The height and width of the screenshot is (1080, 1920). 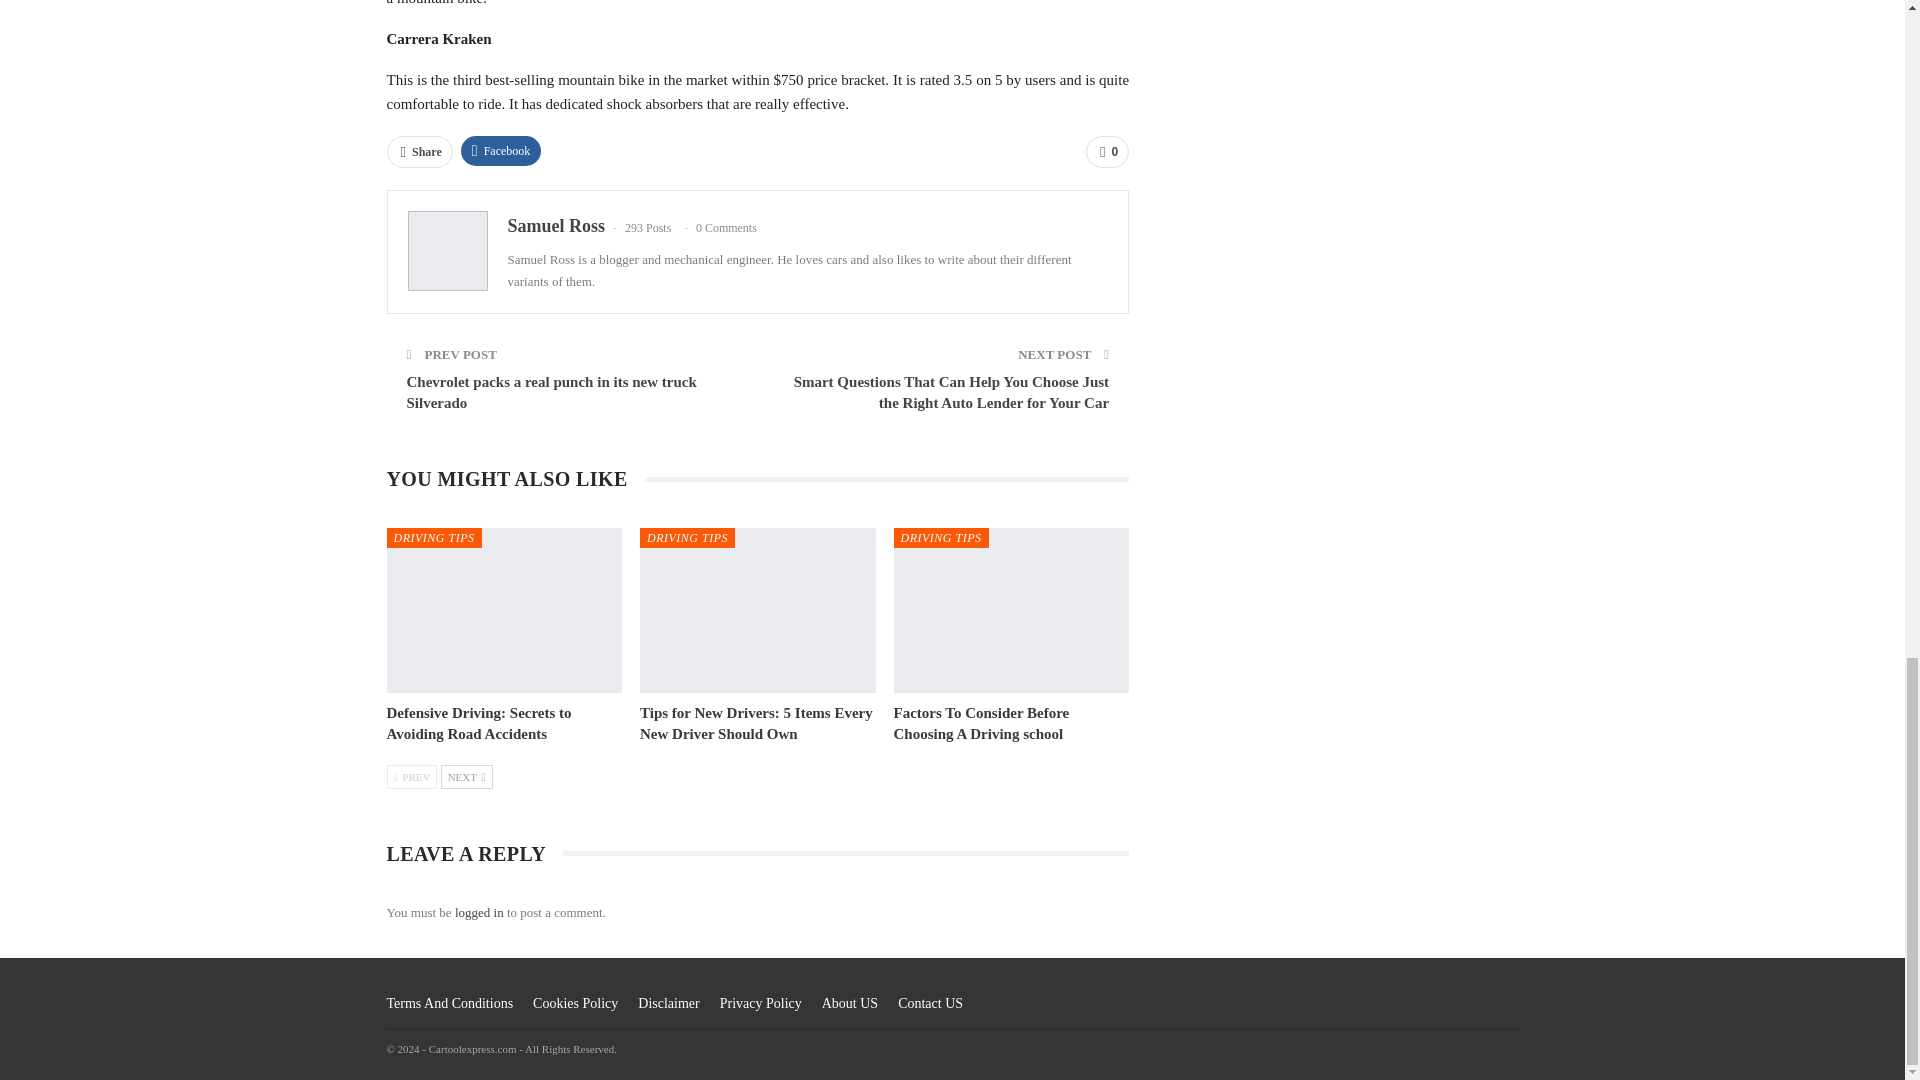 What do you see at coordinates (550, 392) in the screenshot?
I see `Chevrolet packs a real punch in its new truck Silverado` at bounding box center [550, 392].